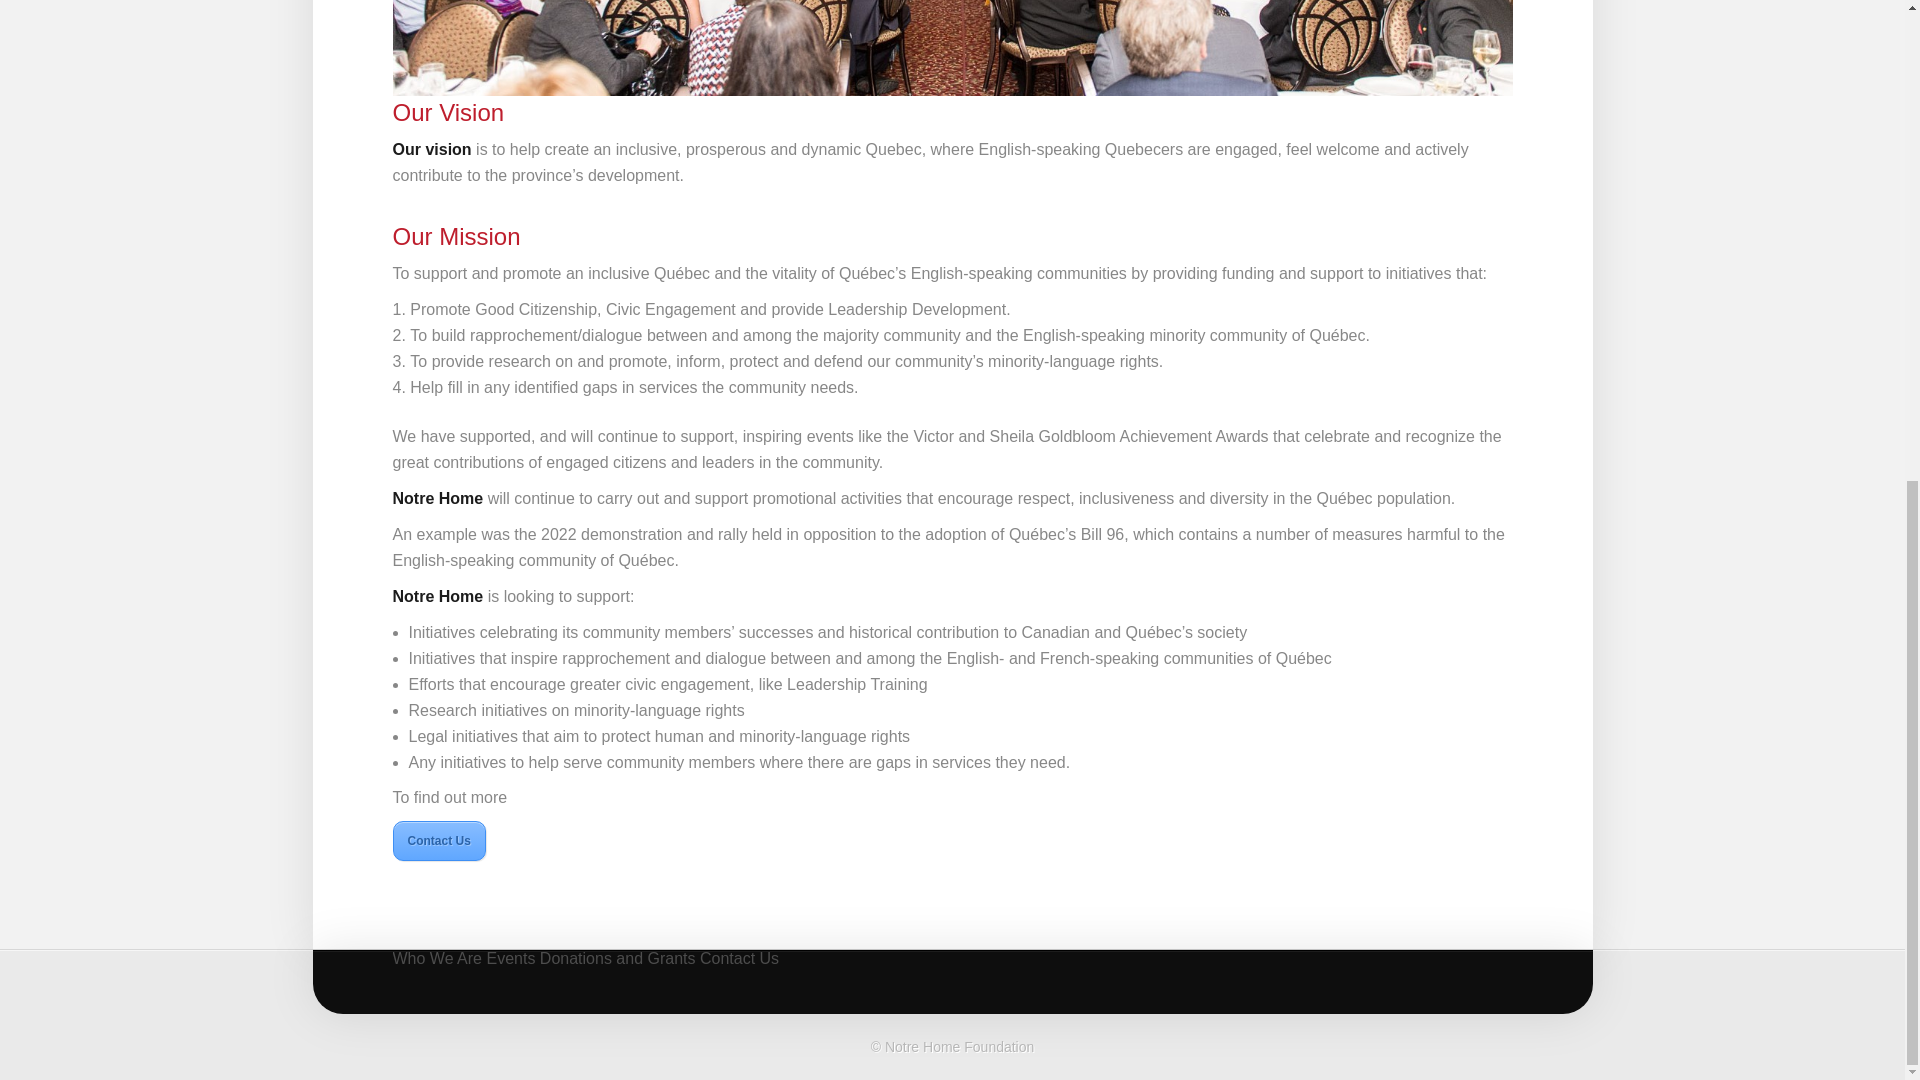 The image size is (1920, 1080). I want to click on Contact Us, so click(438, 840).